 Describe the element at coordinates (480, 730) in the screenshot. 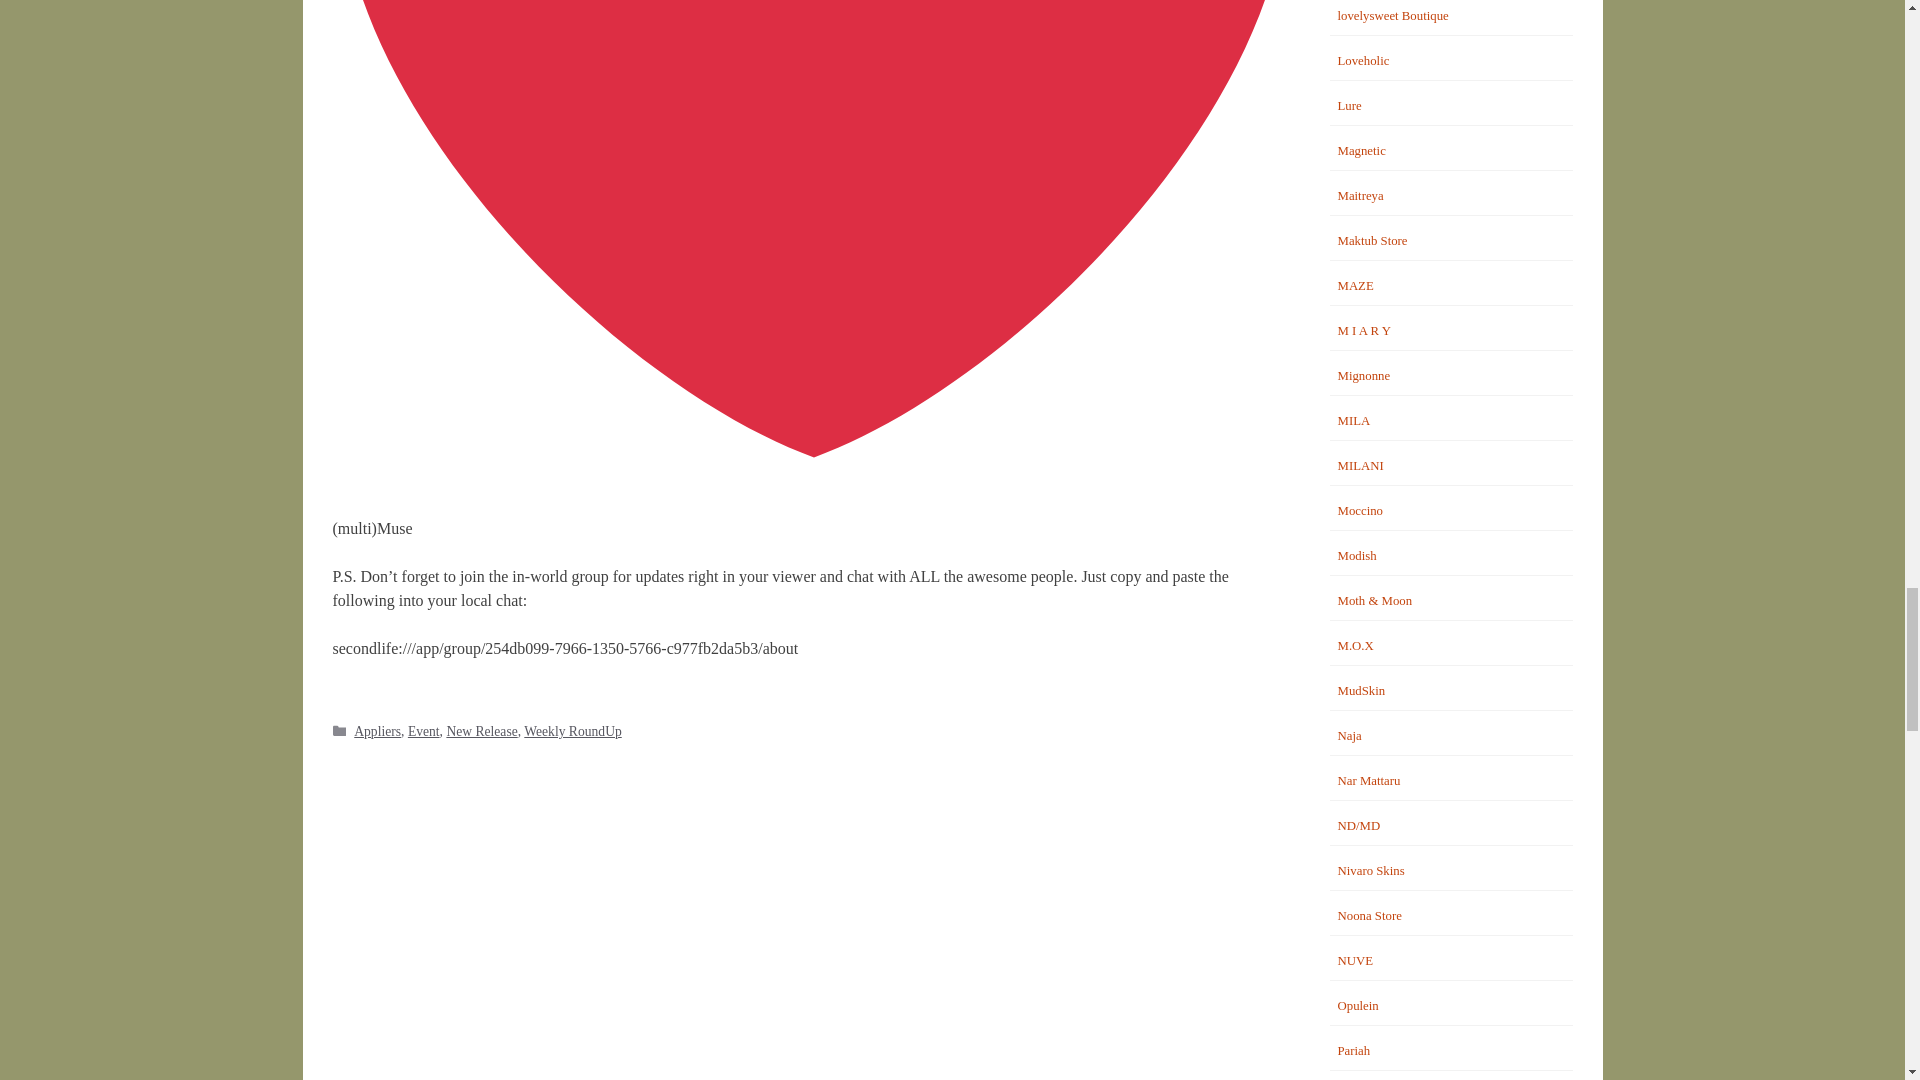

I see `New Release` at that location.